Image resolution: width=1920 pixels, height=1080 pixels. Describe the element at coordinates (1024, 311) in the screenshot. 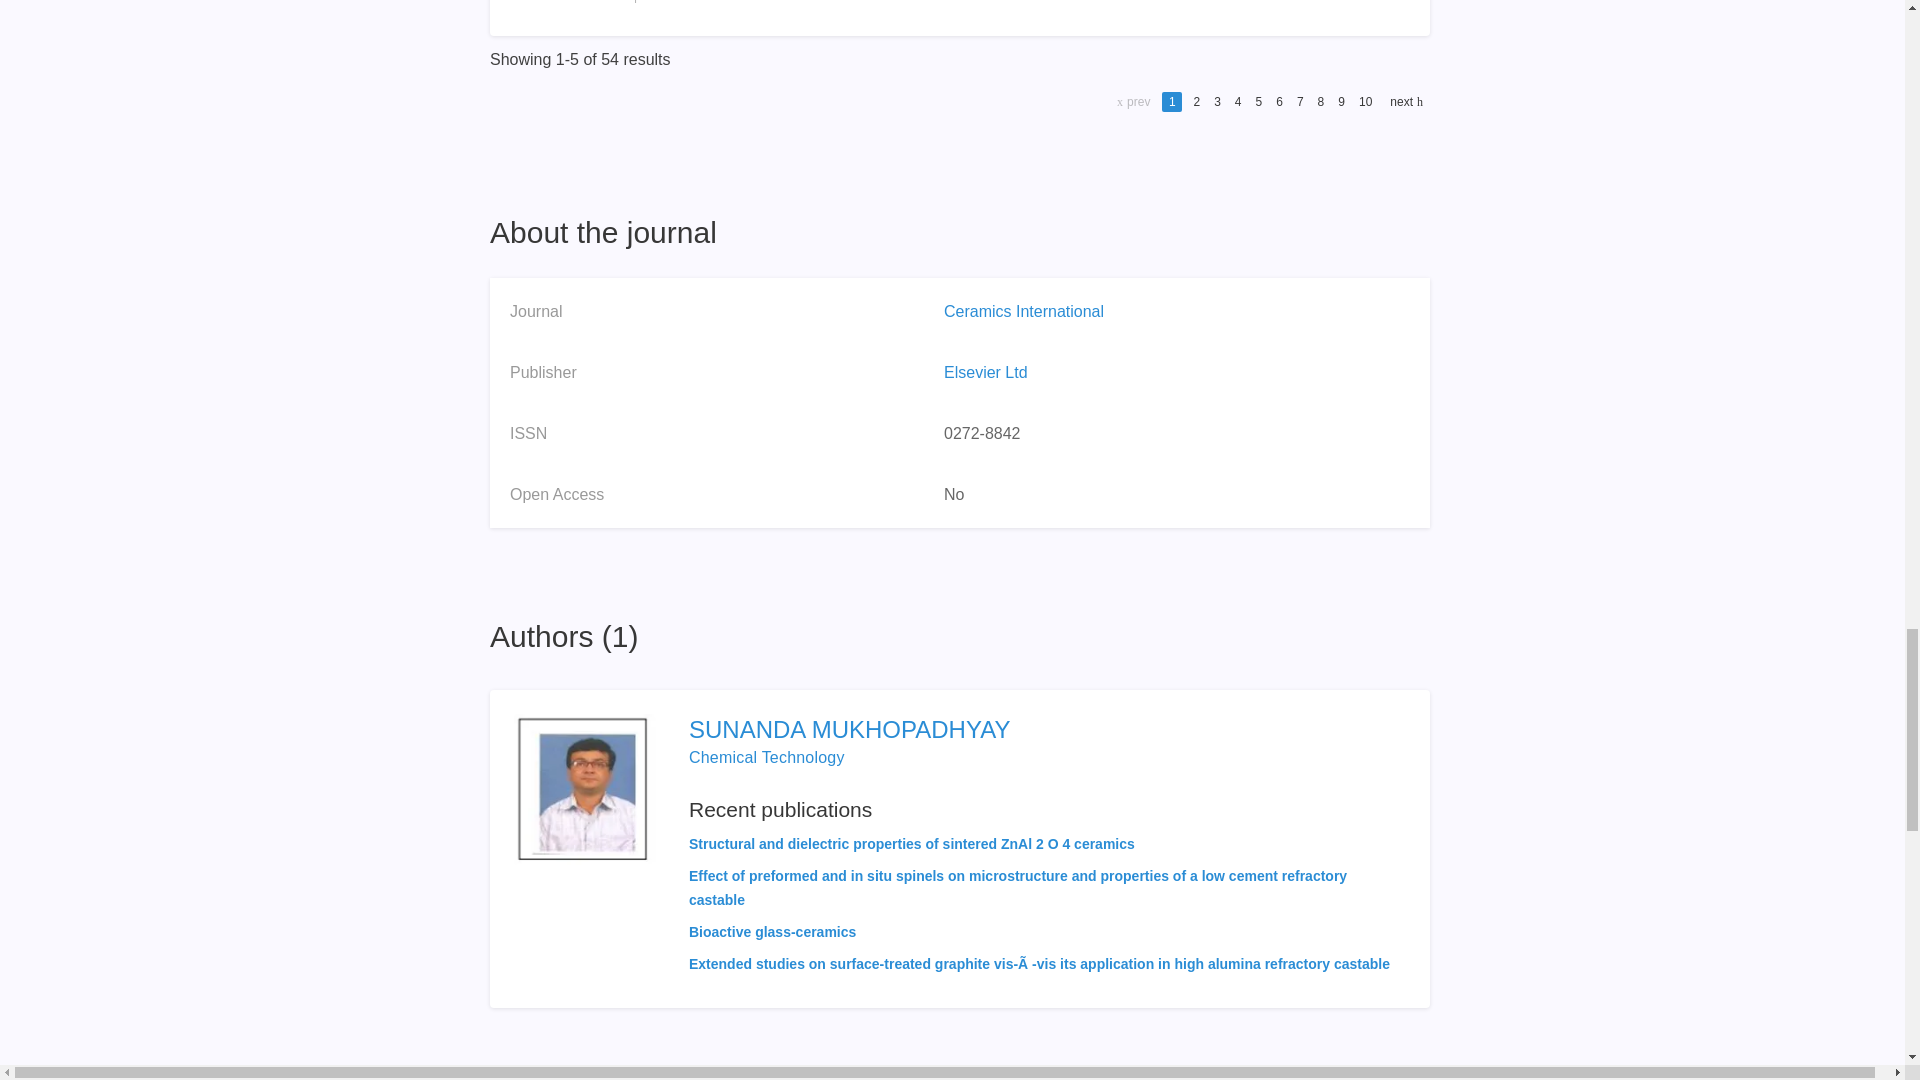

I see `Ceramics International` at that location.